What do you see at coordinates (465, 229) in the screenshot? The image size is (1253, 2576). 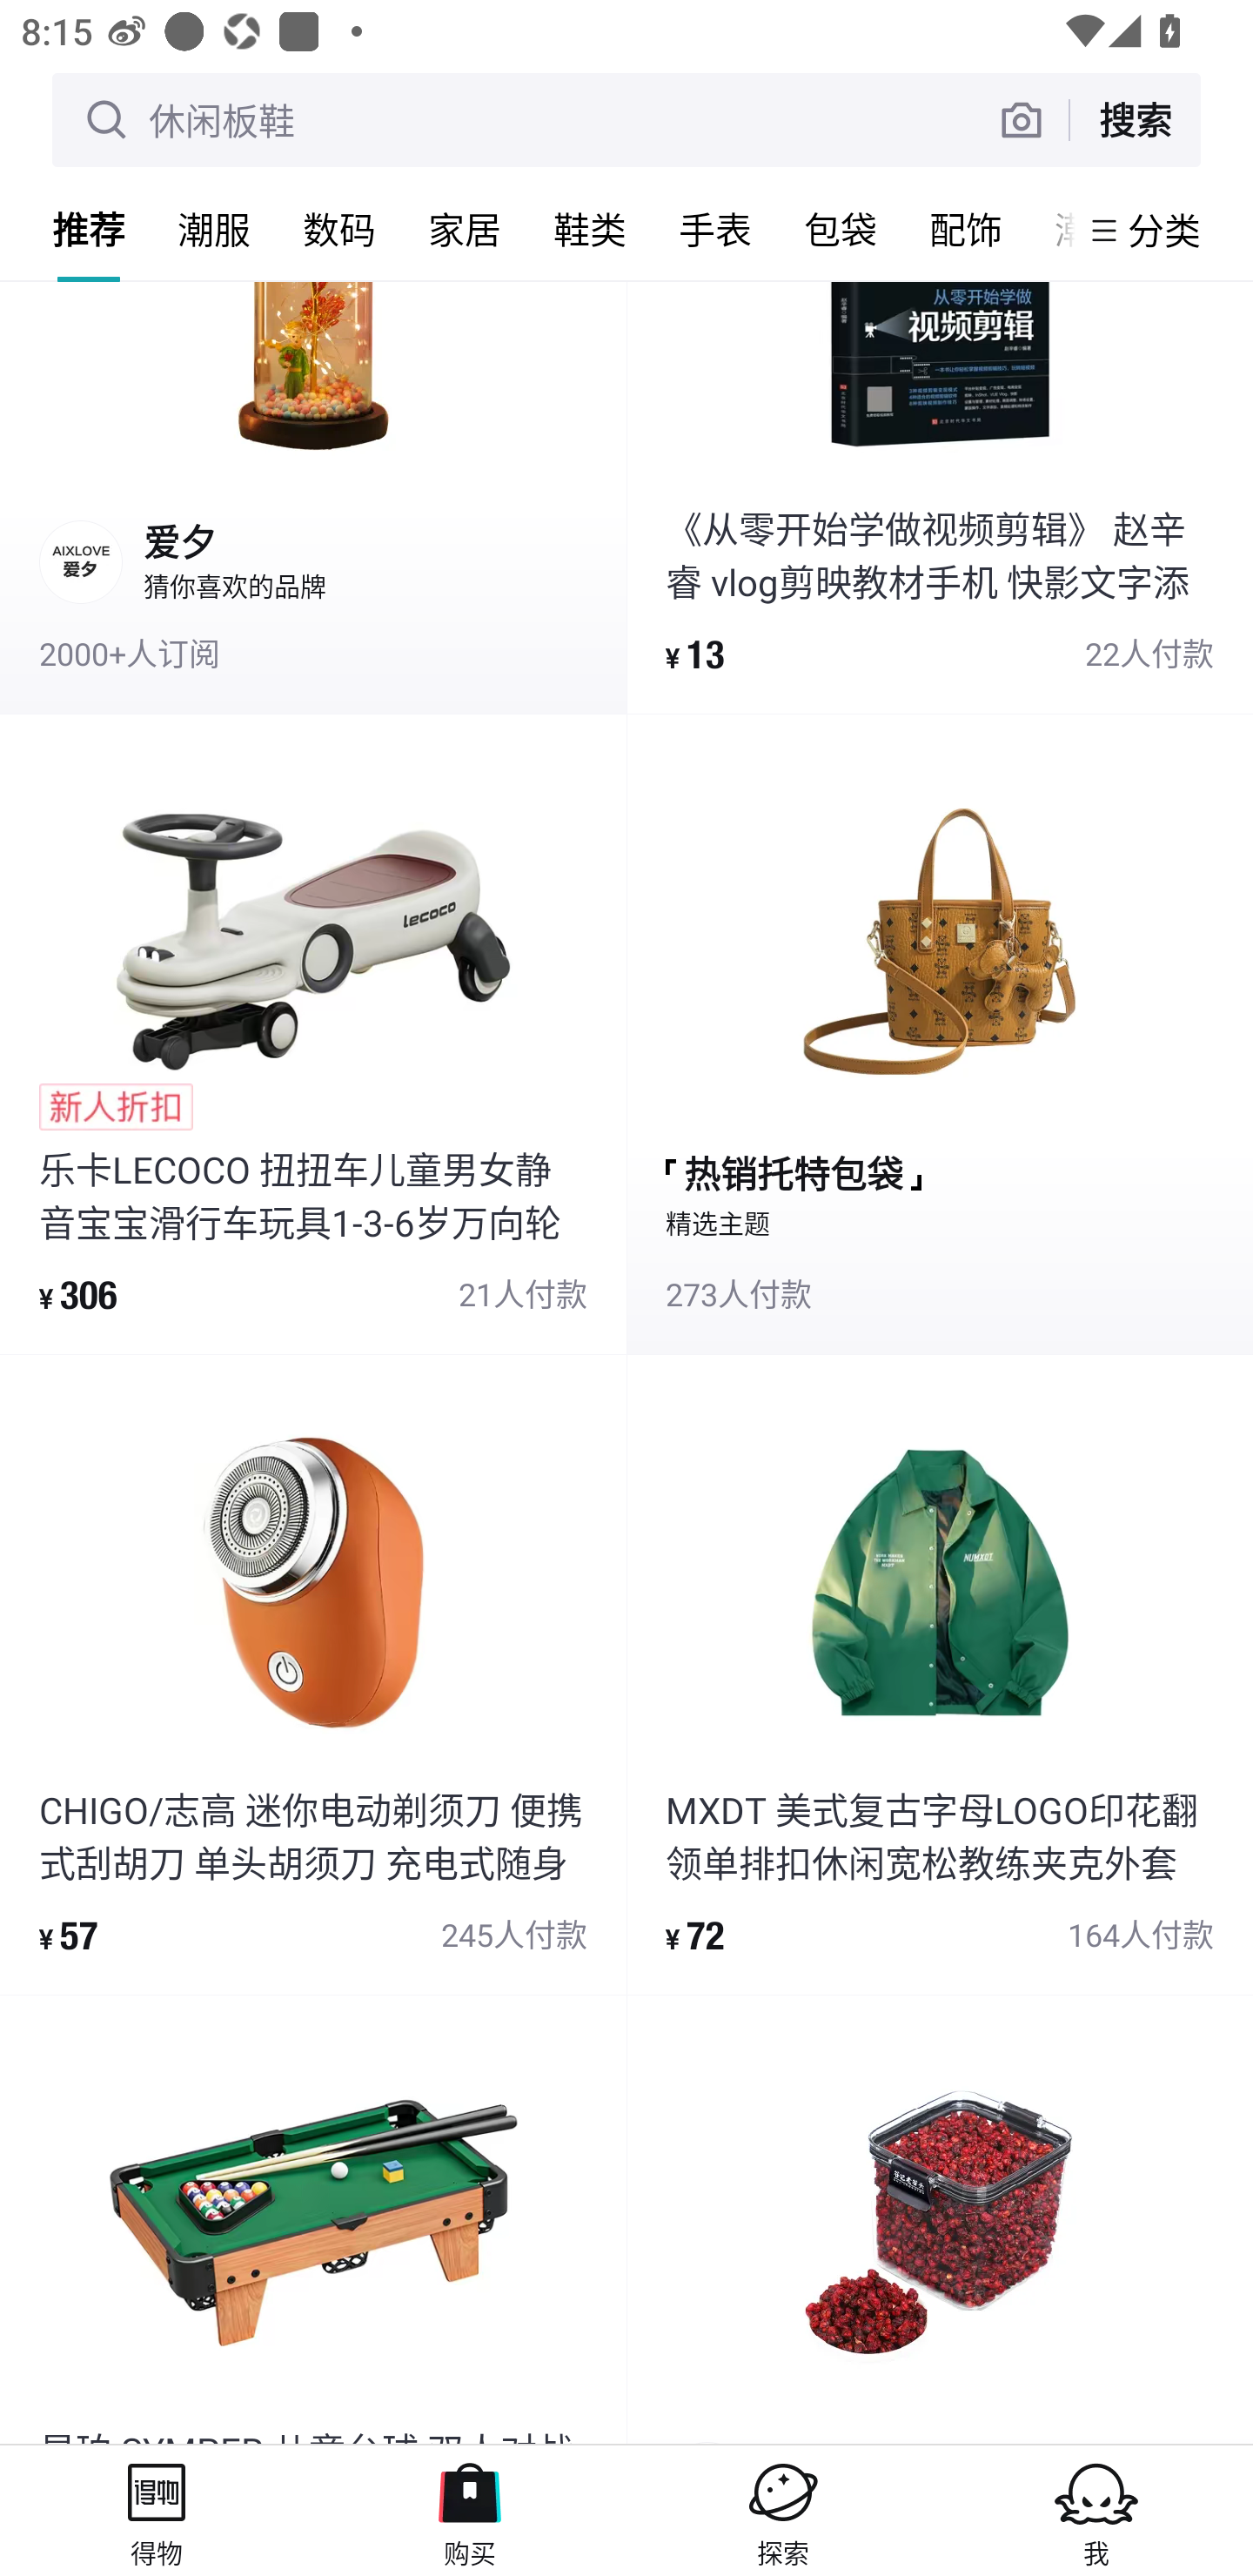 I see `家居` at bounding box center [465, 229].